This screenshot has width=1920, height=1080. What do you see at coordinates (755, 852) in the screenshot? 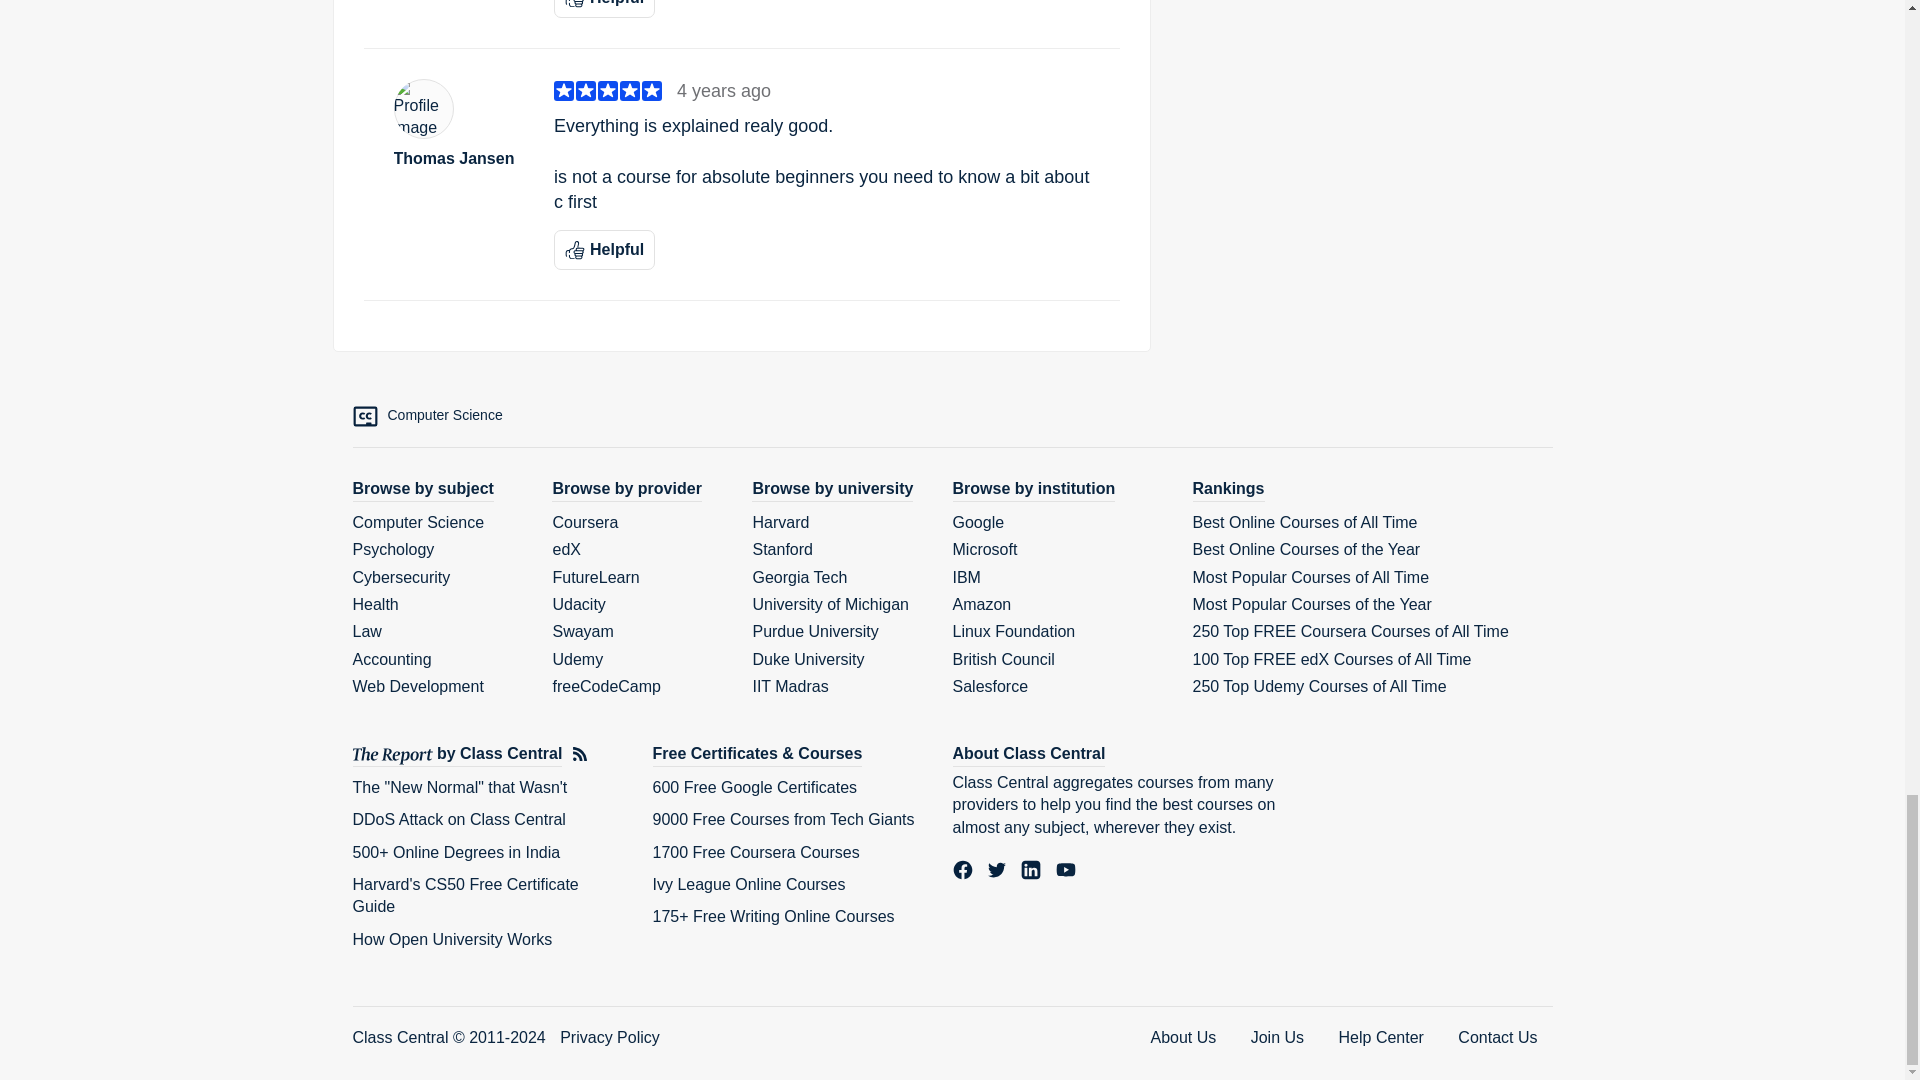
I see `1700 Free Coursera Courses` at bounding box center [755, 852].